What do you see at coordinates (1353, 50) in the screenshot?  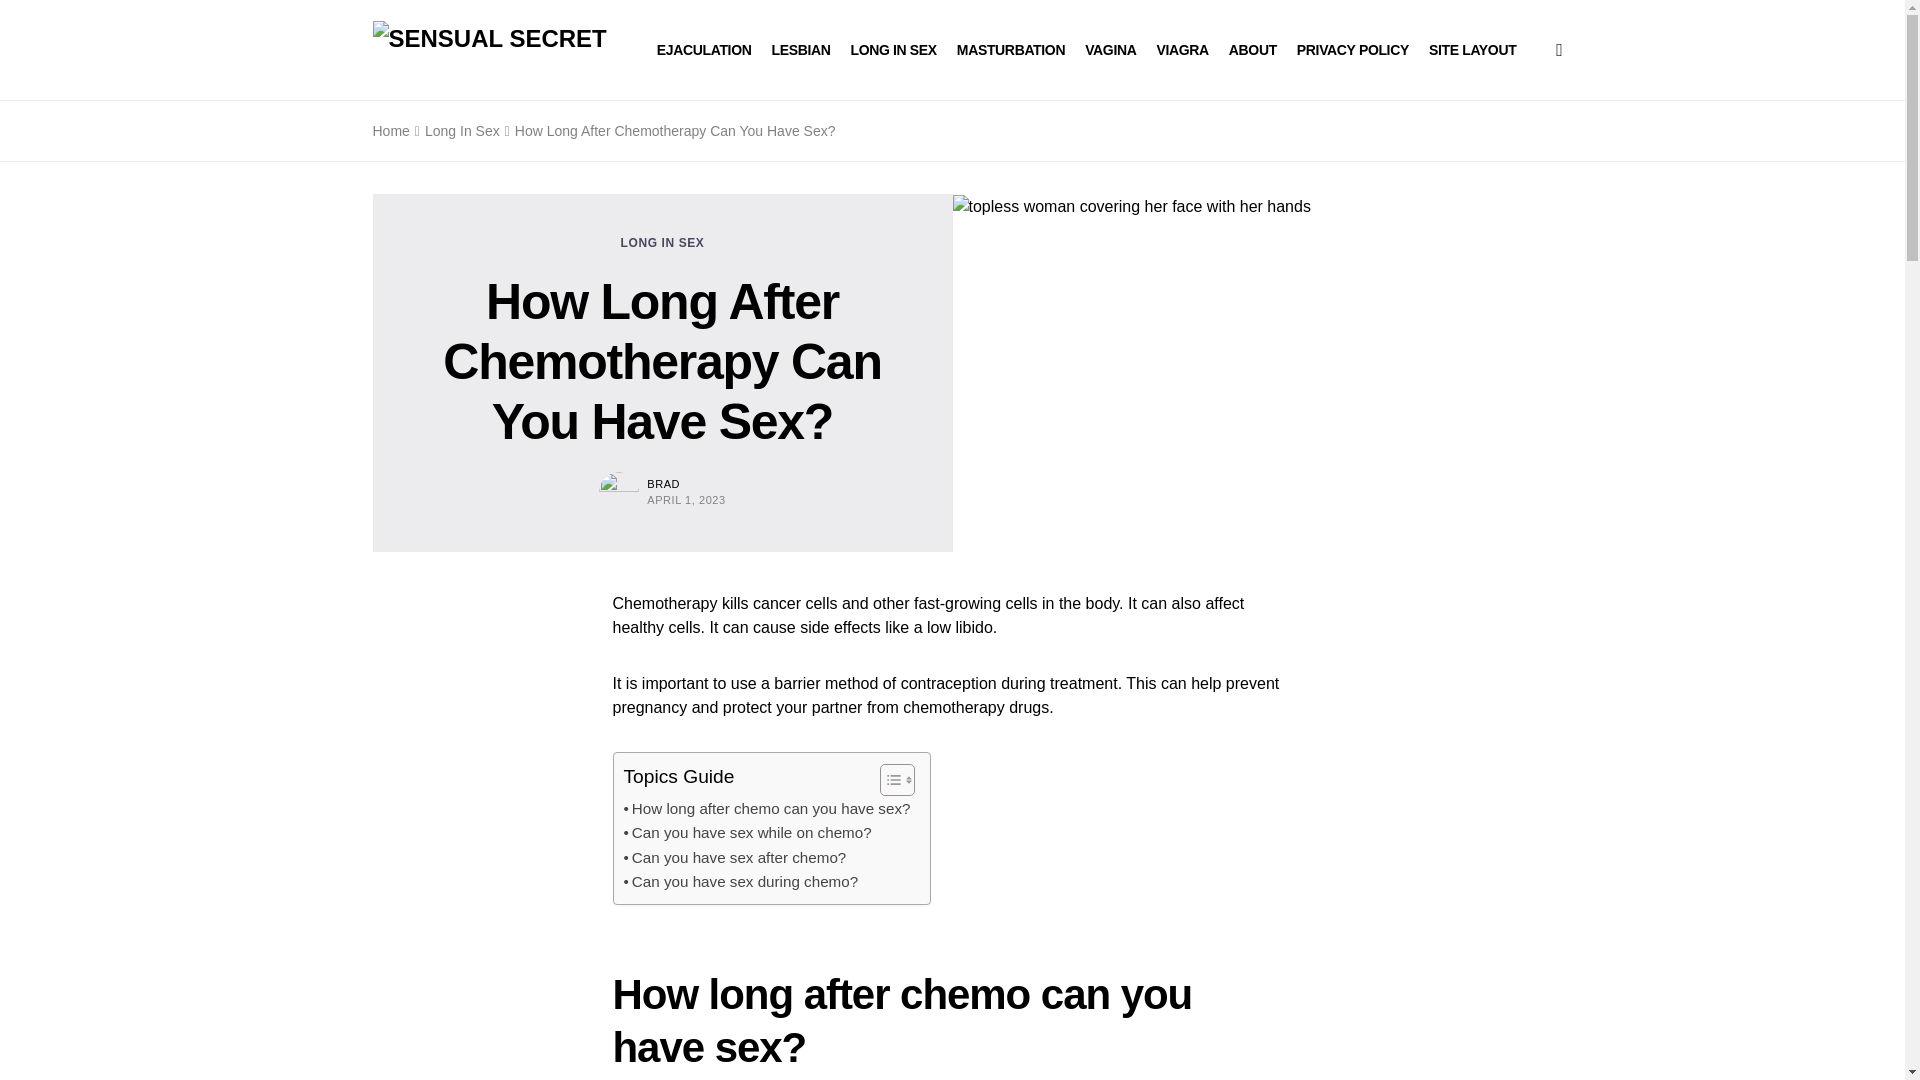 I see `PRIVACY POLICY` at bounding box center [1353, 50].